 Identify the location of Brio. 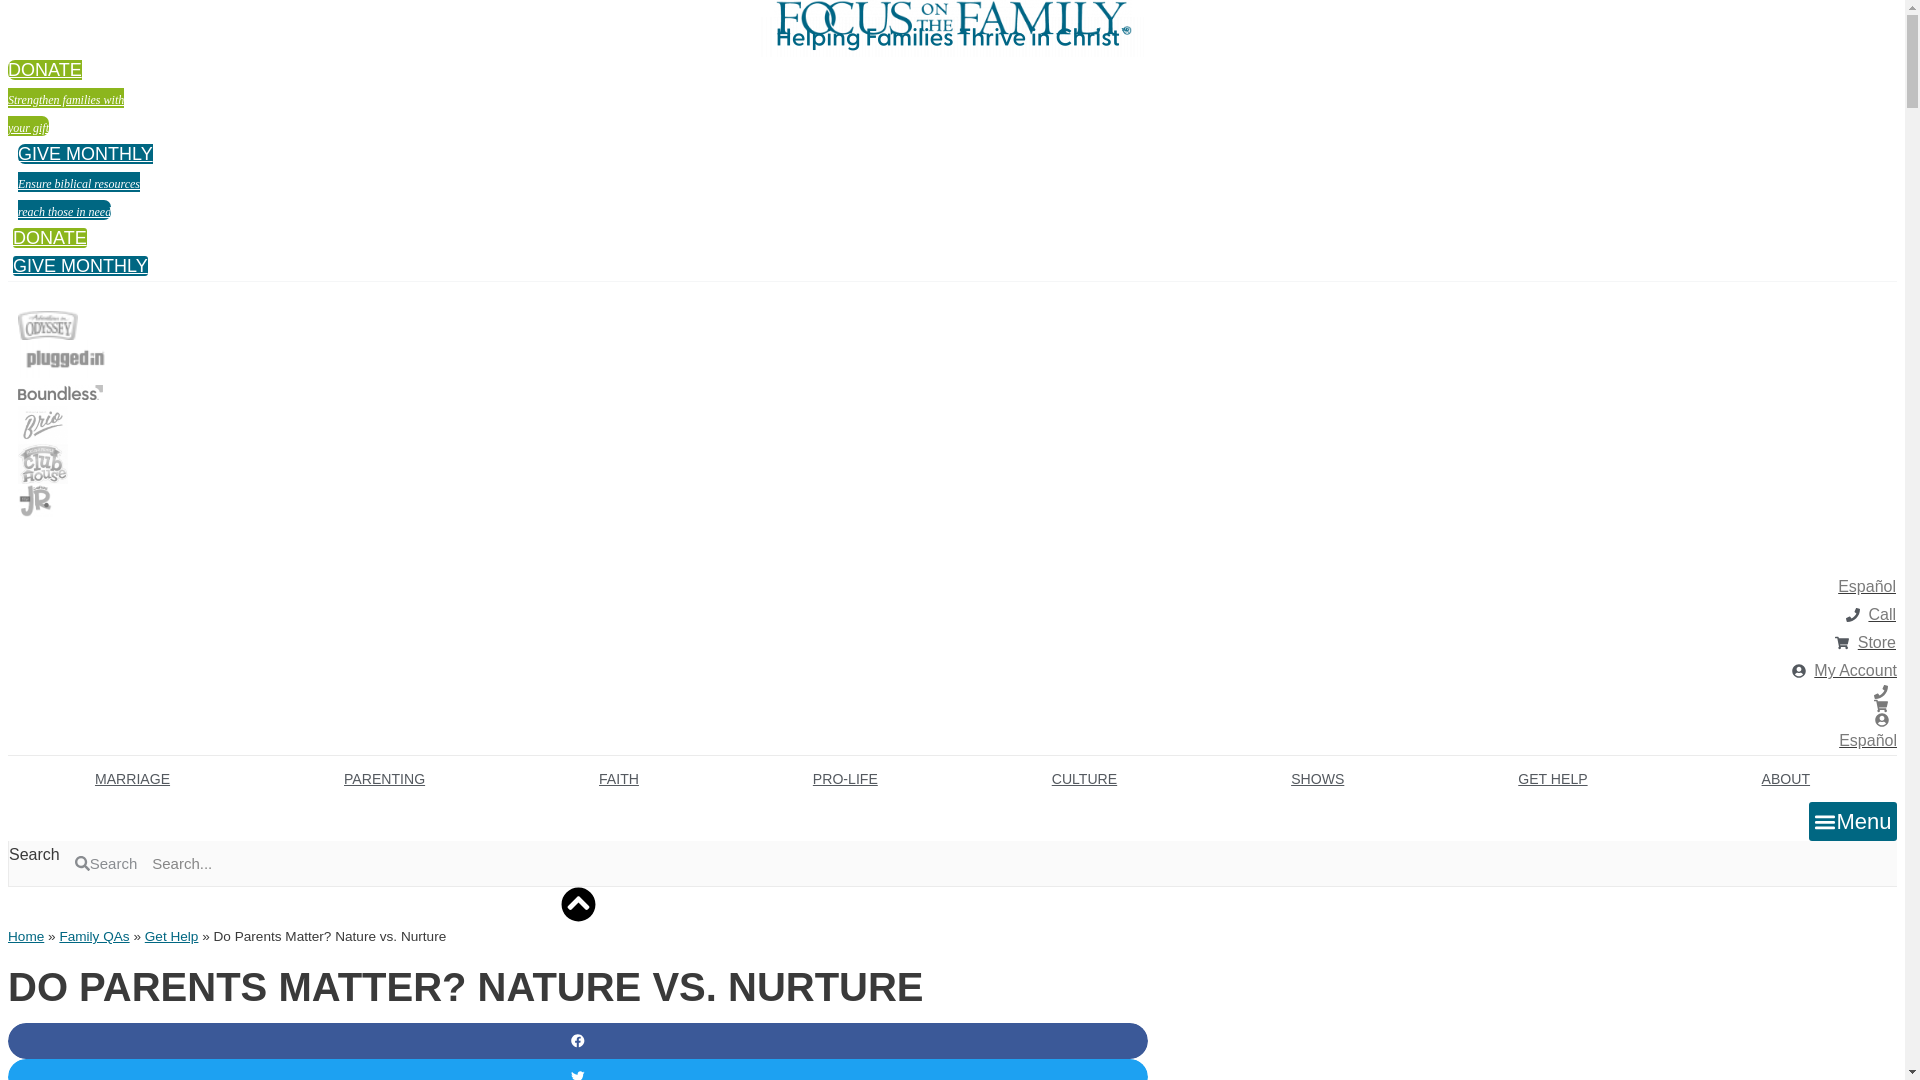
(42, 424).